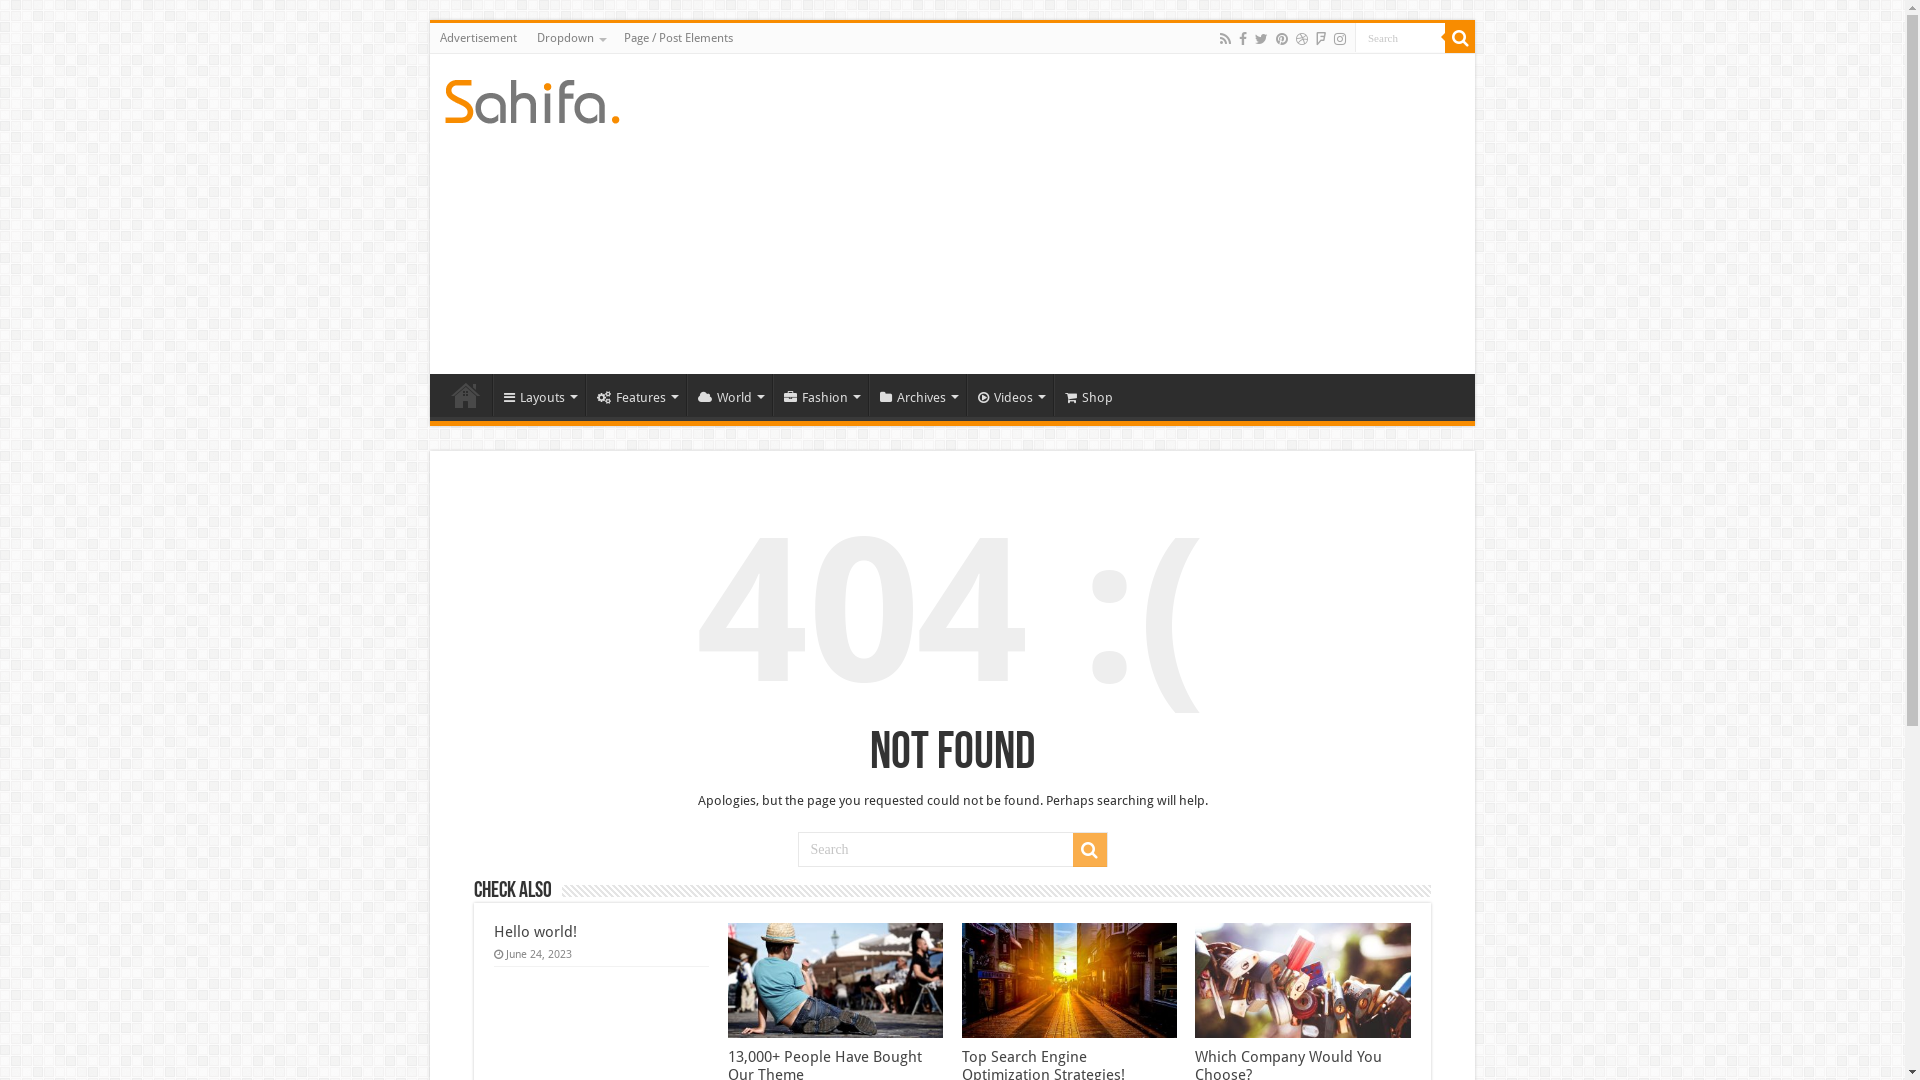  I want to click on Shop, so click(1088, 394).